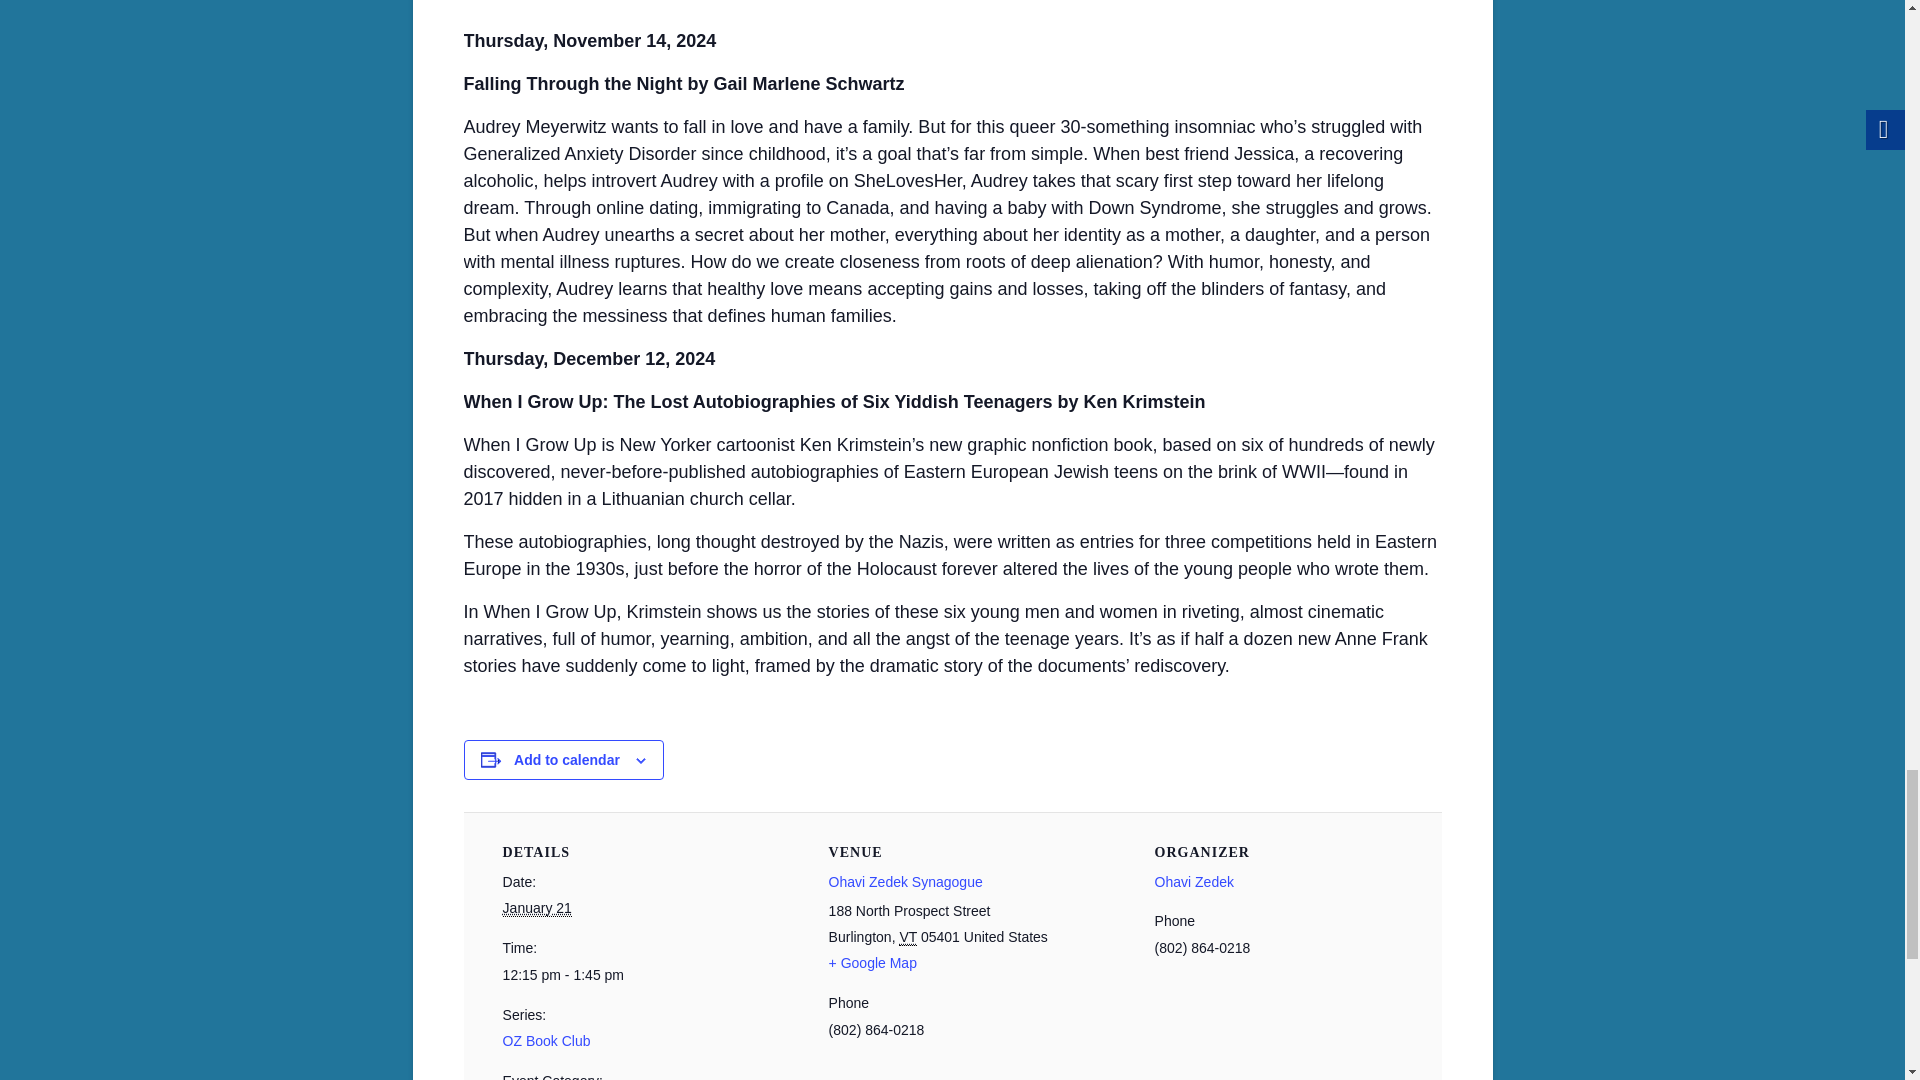 This screenshot has height=1080, width=1920. What do you see at coordinates (1194, 881) in the screenshot?
I see `Ohavi Zedek` at bounding box center [1194, 881].